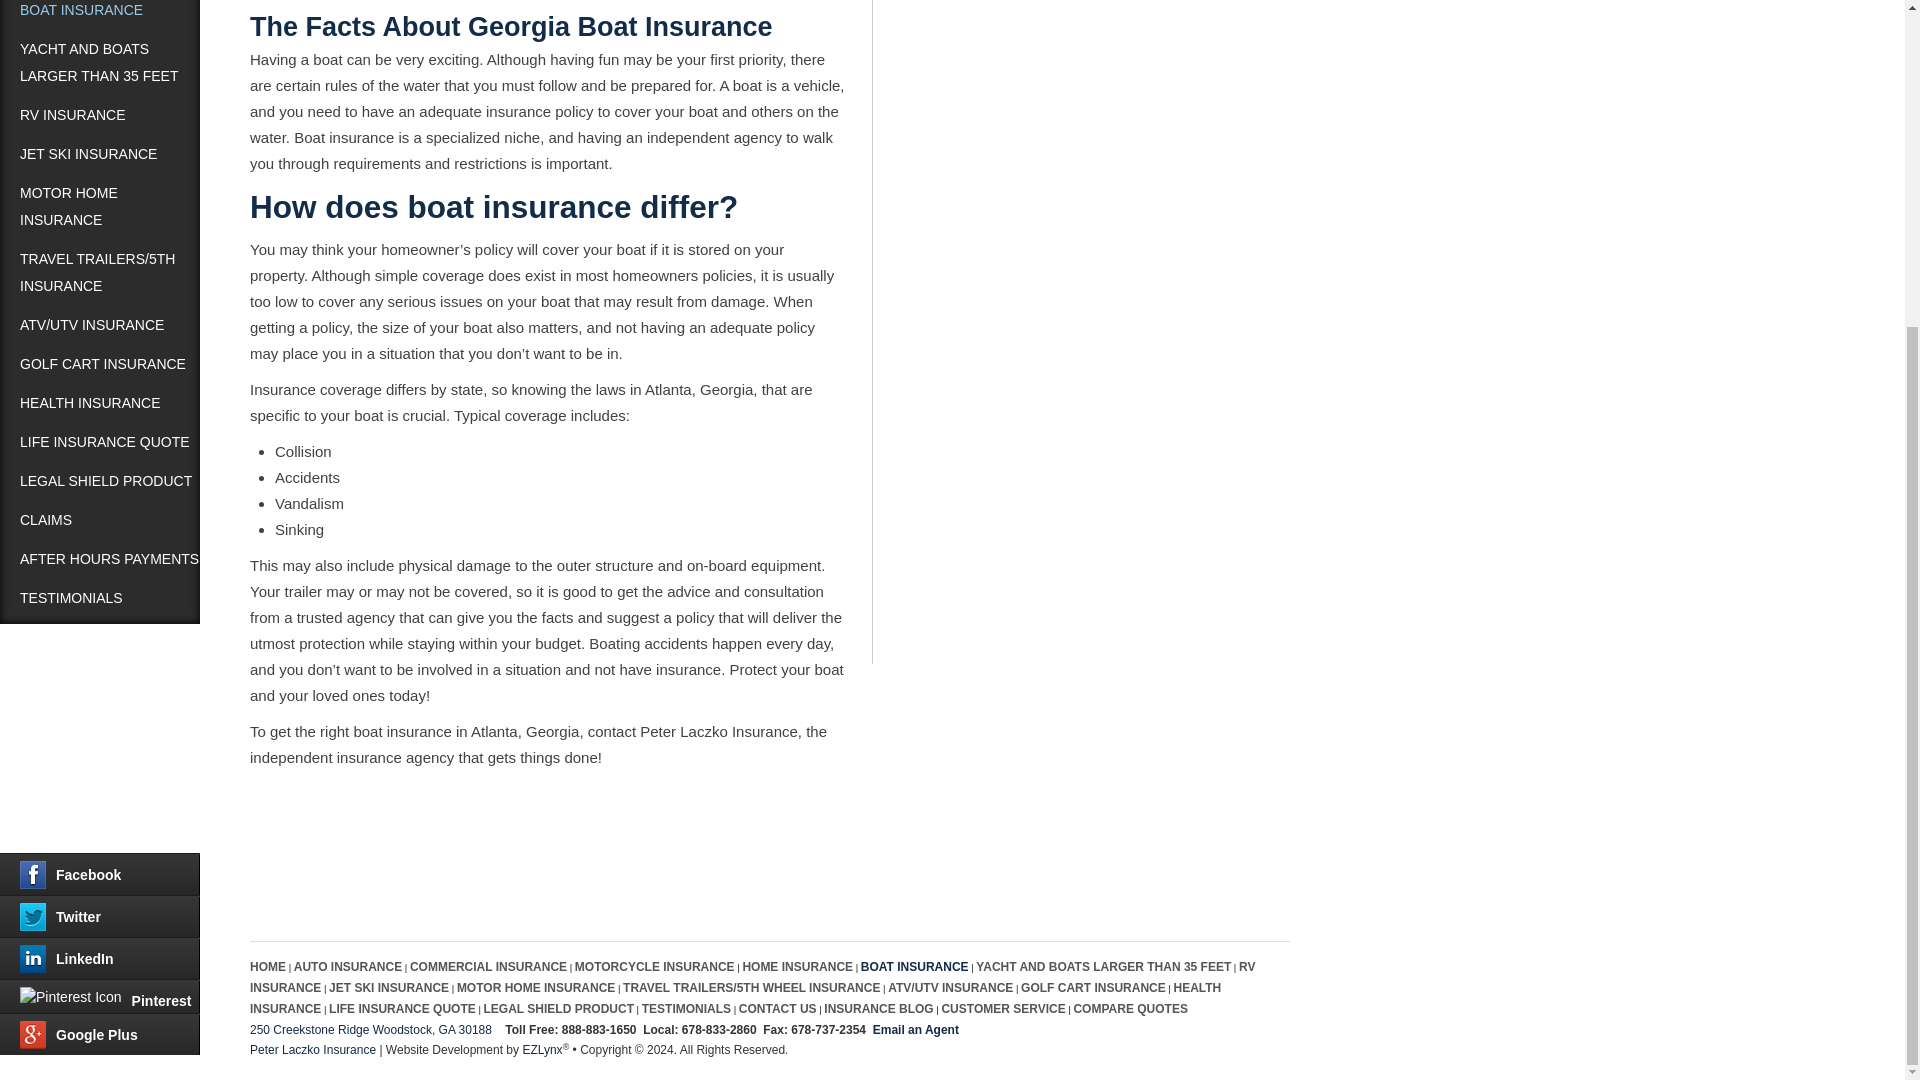 The width and height of the screenshot is (1920, 1080). I want to click on JET SKI INSURANCE, so click(100, 154).